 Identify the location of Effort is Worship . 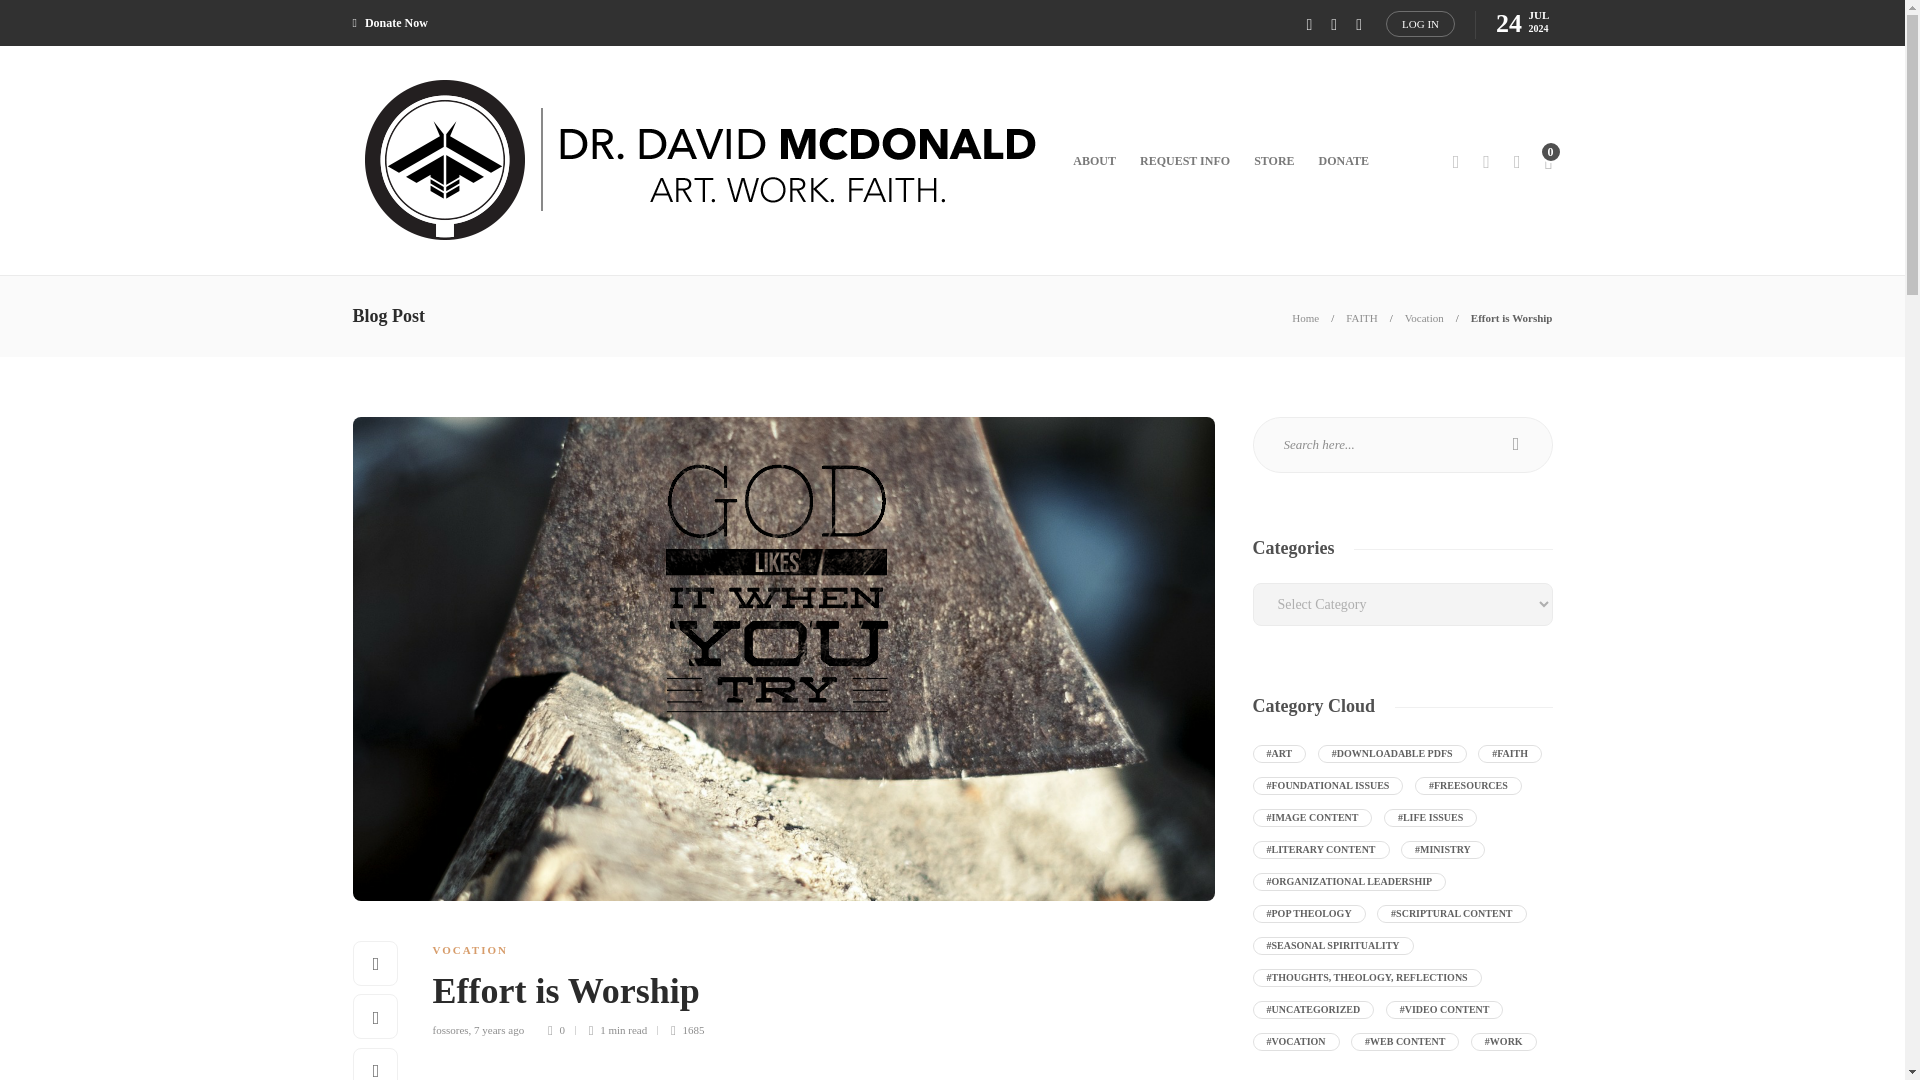
(808, 996).